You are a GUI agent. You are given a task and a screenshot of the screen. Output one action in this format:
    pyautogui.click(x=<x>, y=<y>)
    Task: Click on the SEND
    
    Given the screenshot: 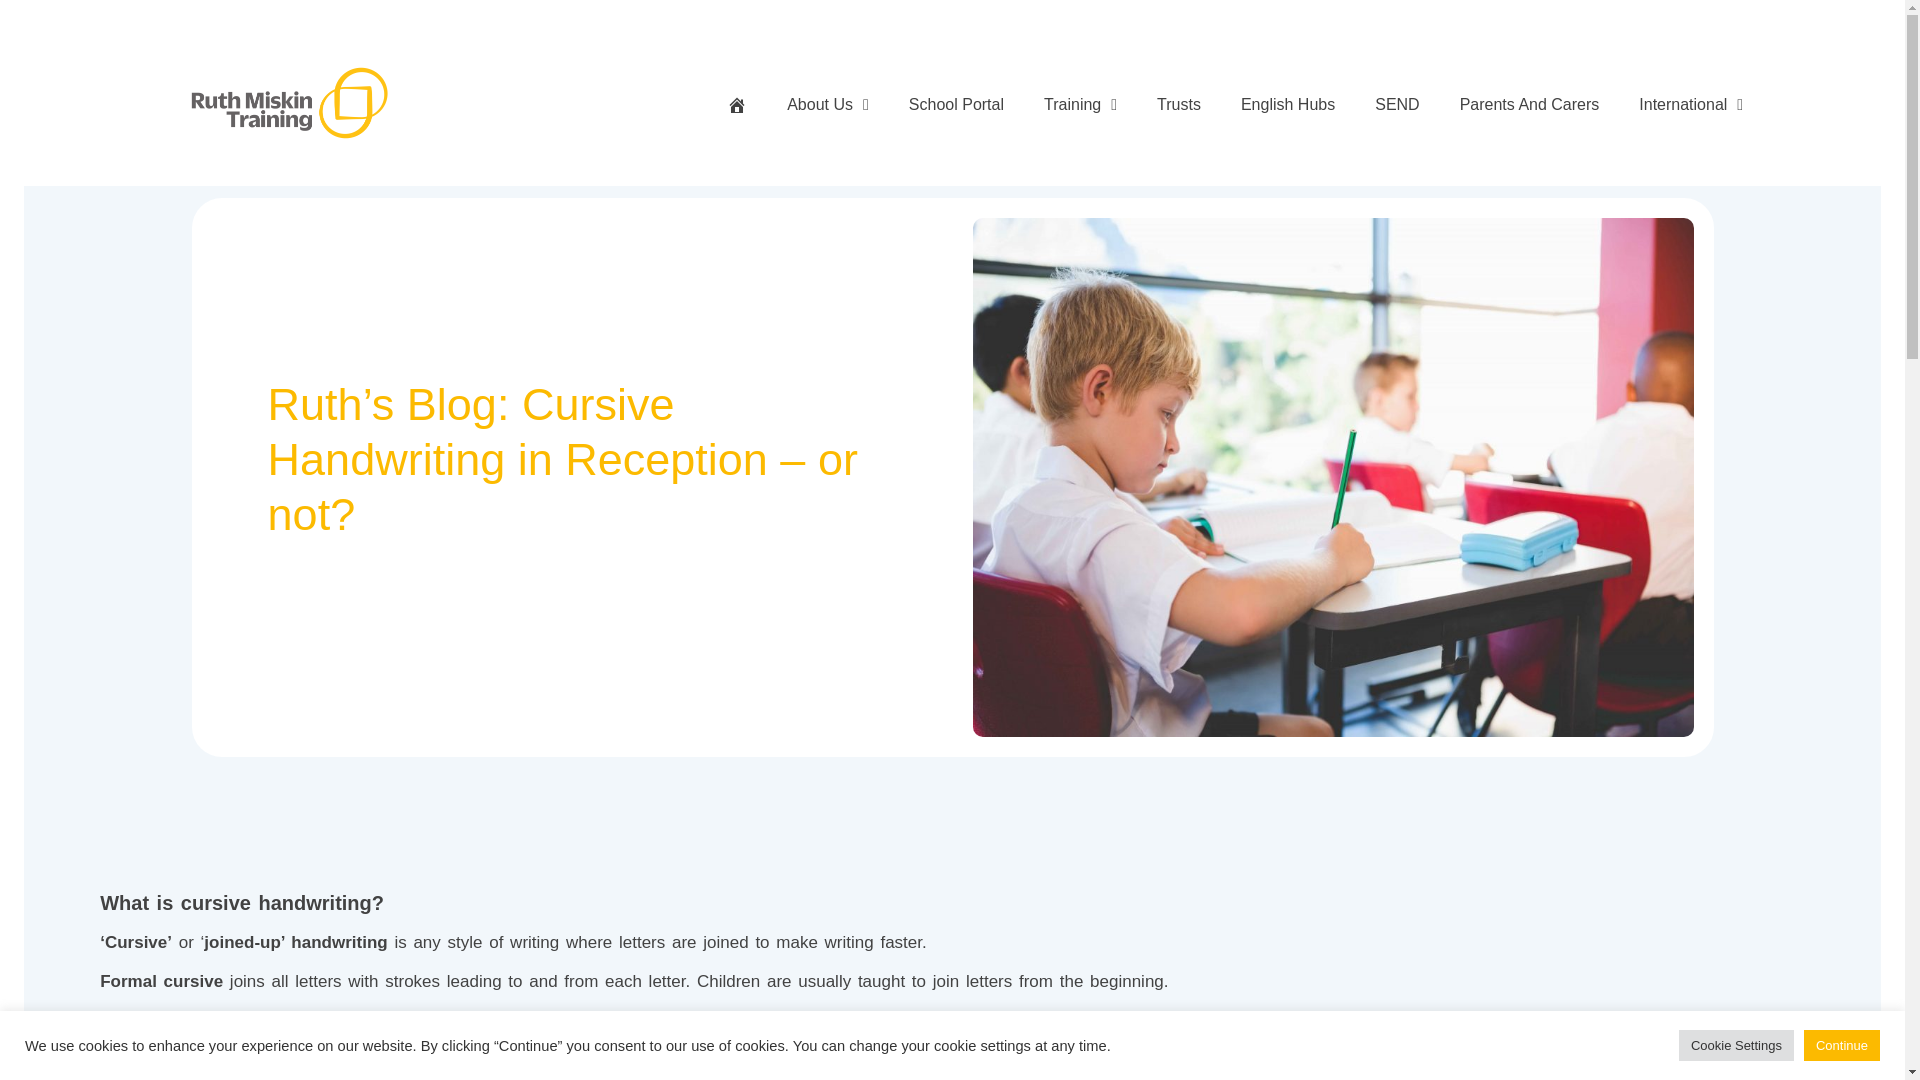 What is the action you would take?
    pyautogui.click(x=1396, y=104)
    